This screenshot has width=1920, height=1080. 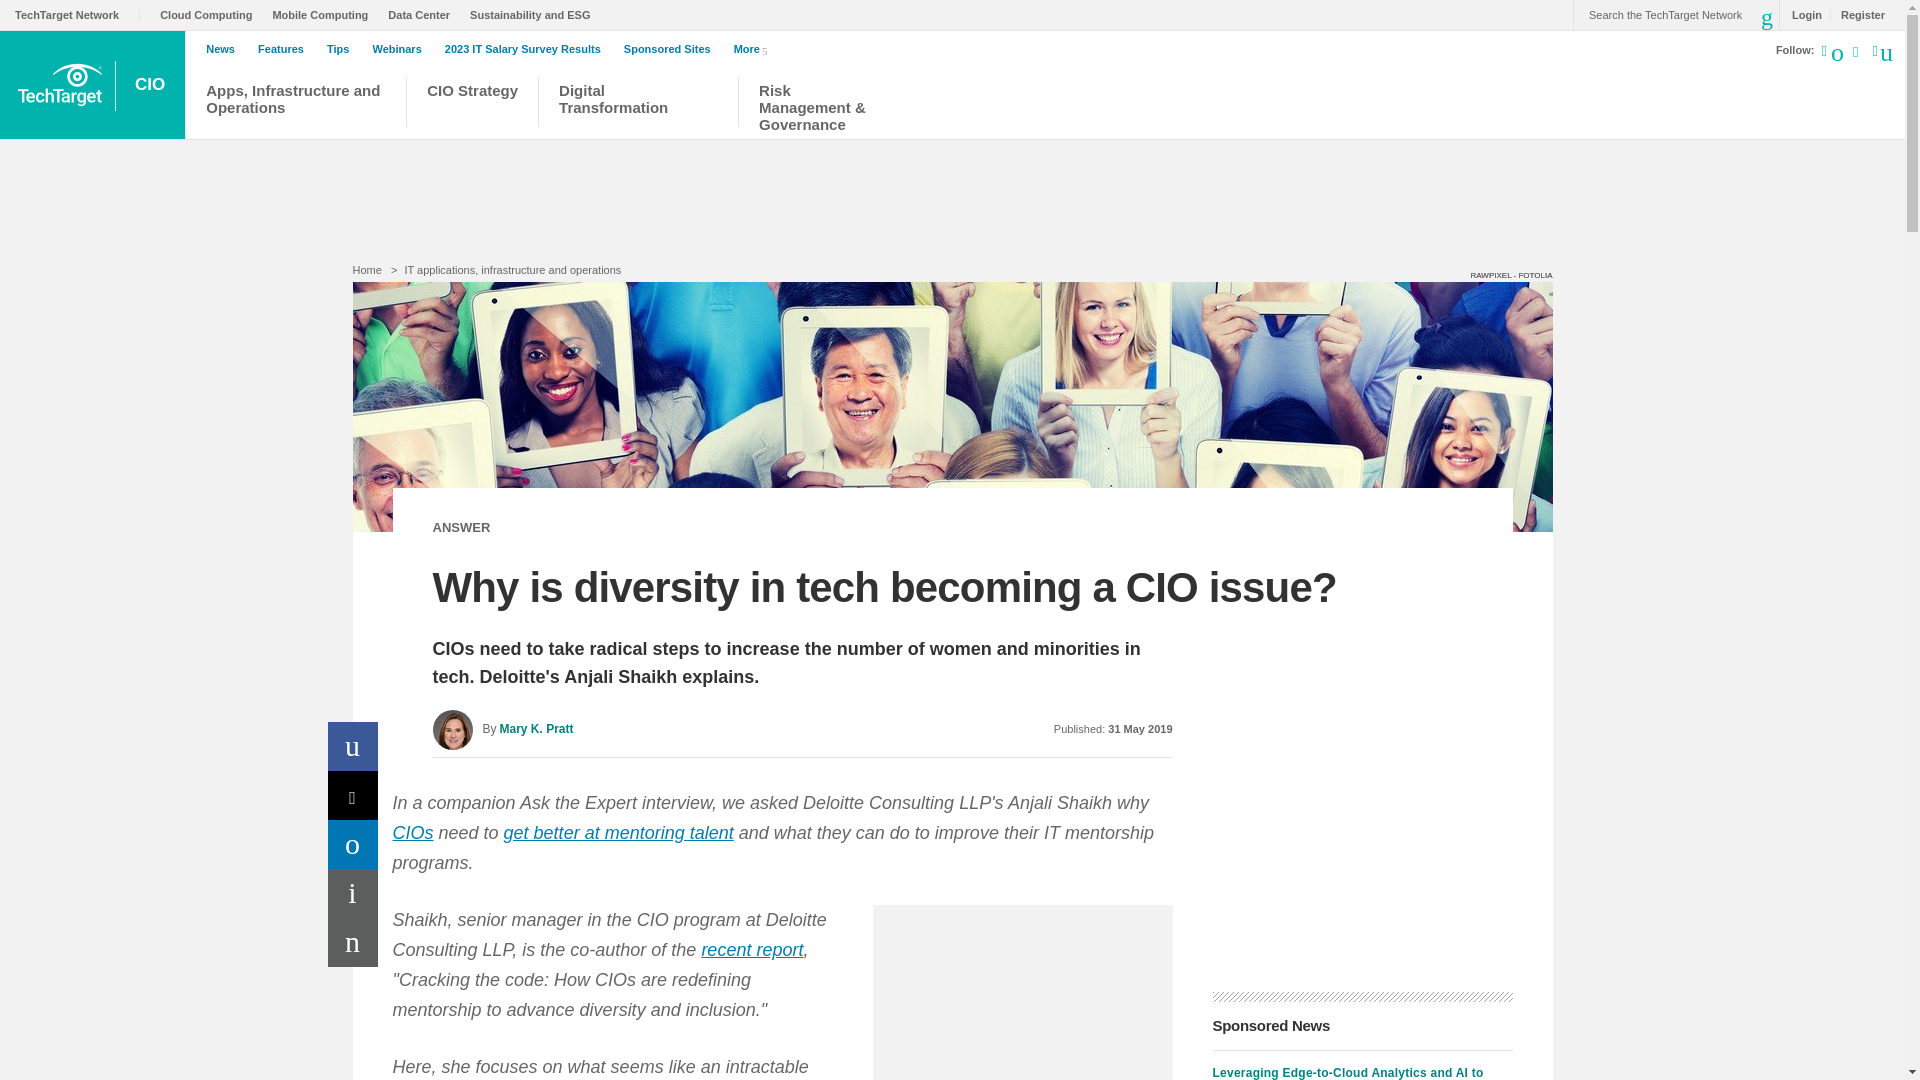 What do you see at coordinates (353, 894) in the screenshot?
I see `Print This Page` at bounding box center [353, 894].